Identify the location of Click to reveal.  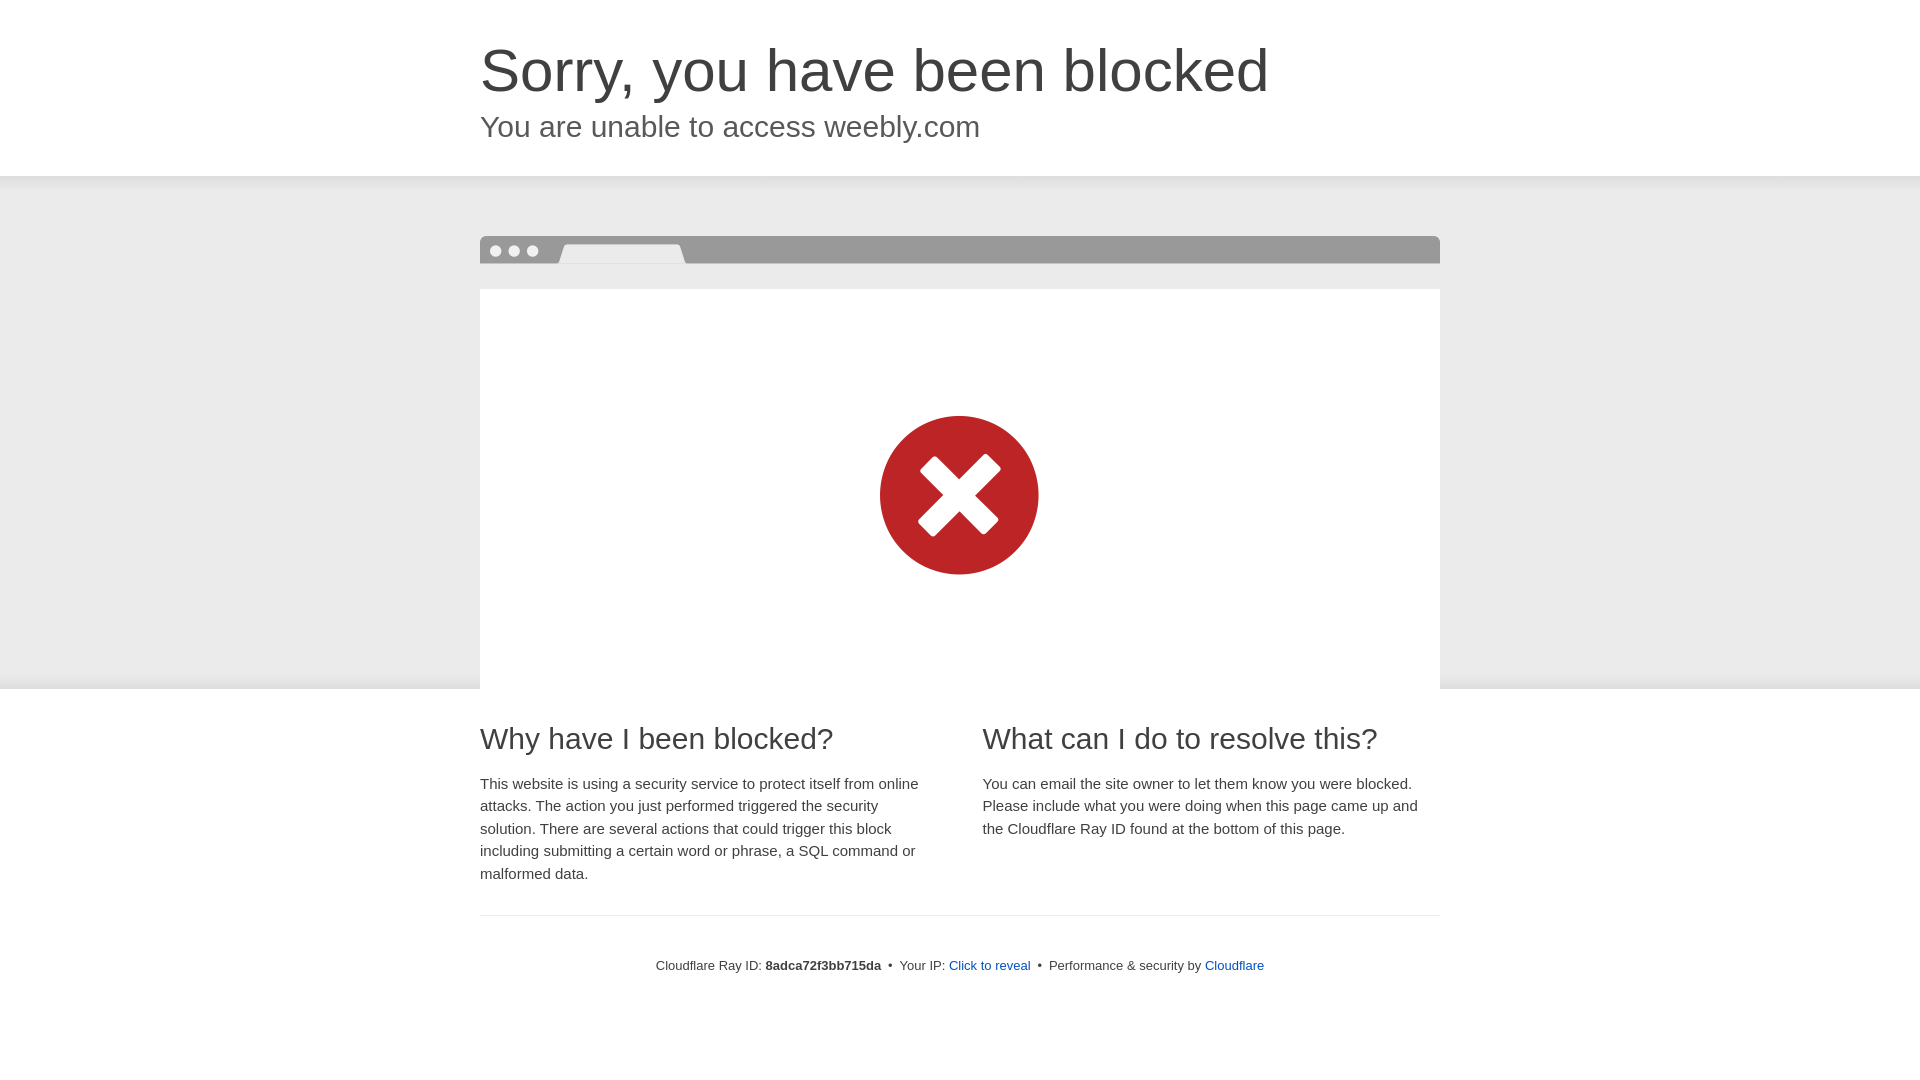
(990, 966).